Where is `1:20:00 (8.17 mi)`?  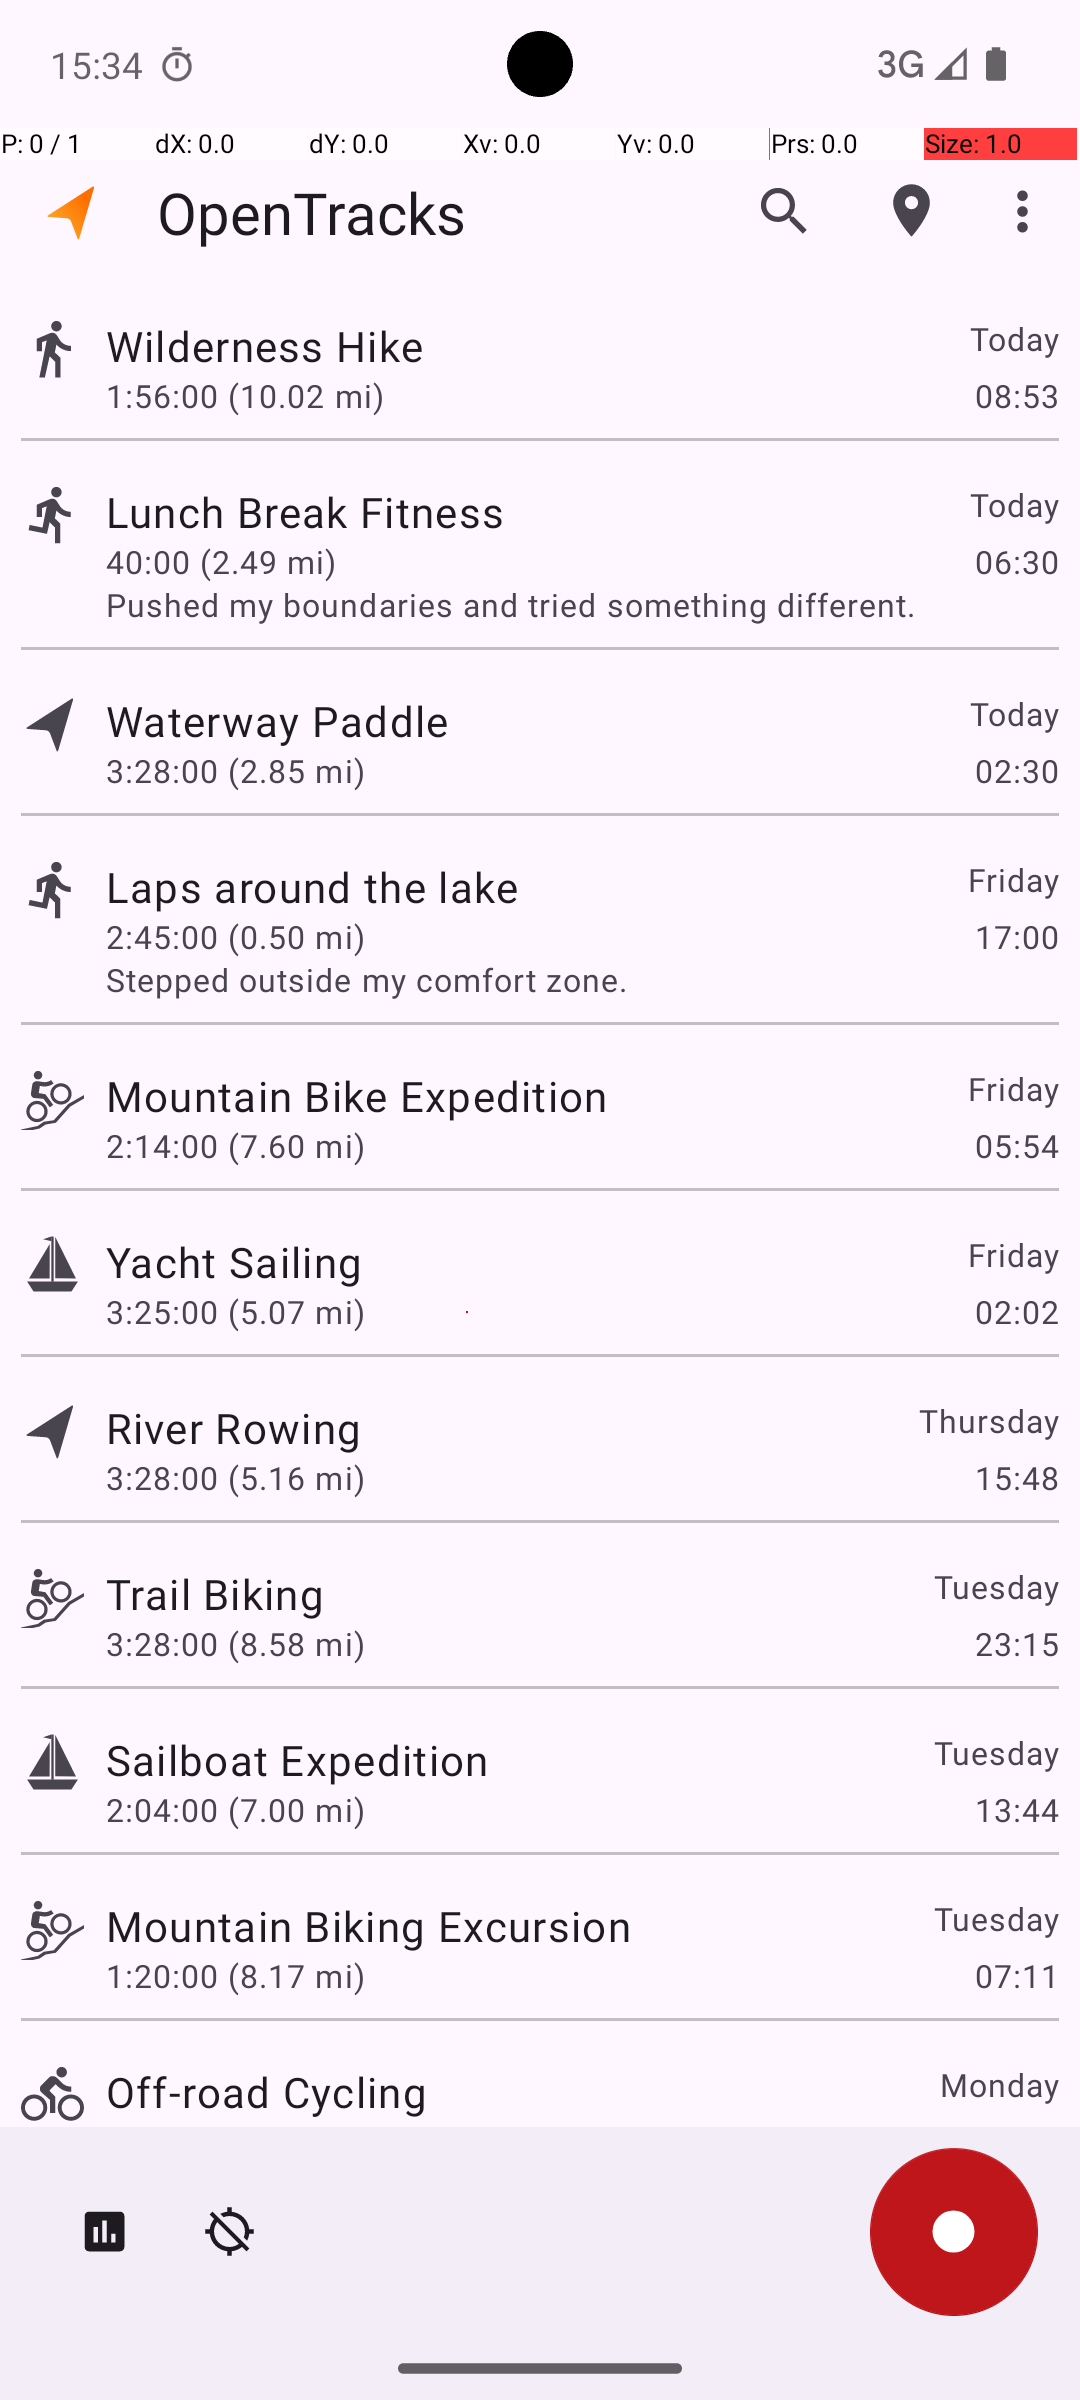 1:20:00 (8.17 mi) is located at coordinates (236, 1976).